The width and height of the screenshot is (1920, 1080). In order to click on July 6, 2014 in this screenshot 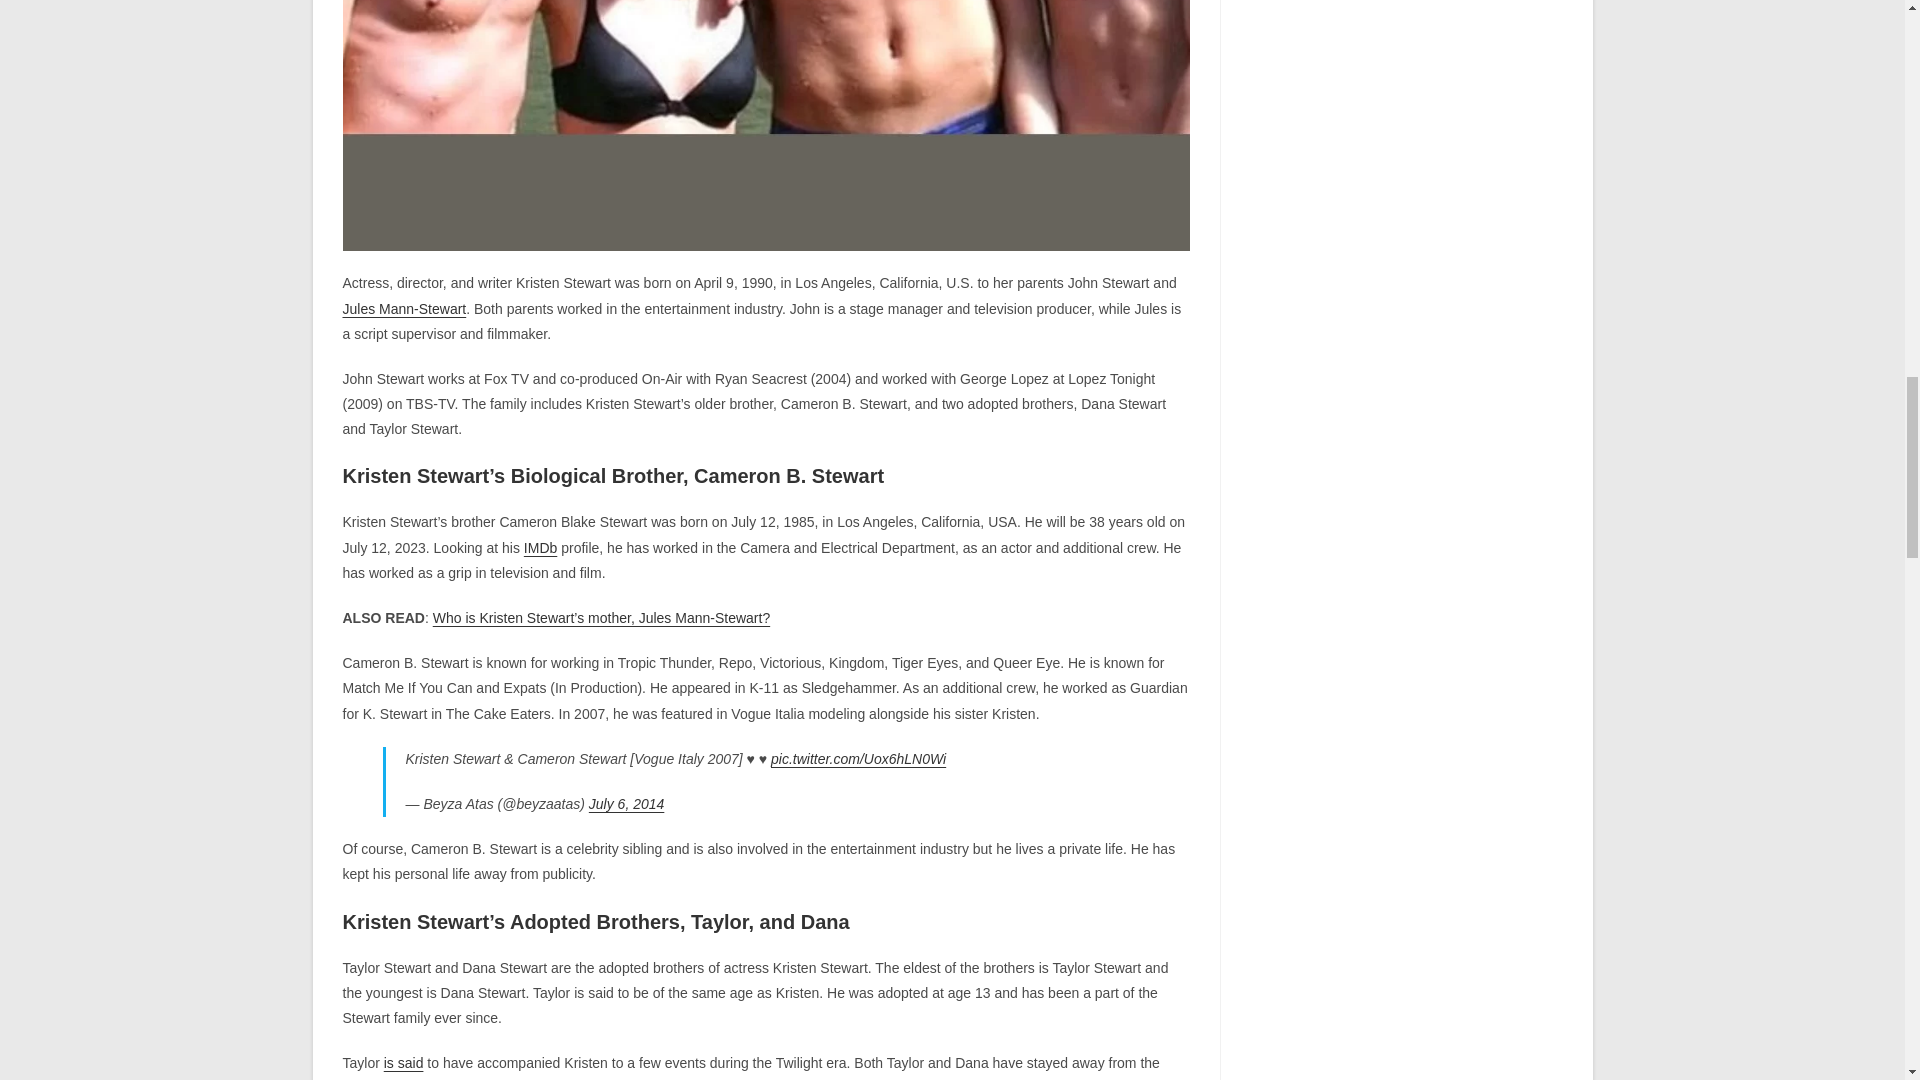, I will do `click(626, 804)`.